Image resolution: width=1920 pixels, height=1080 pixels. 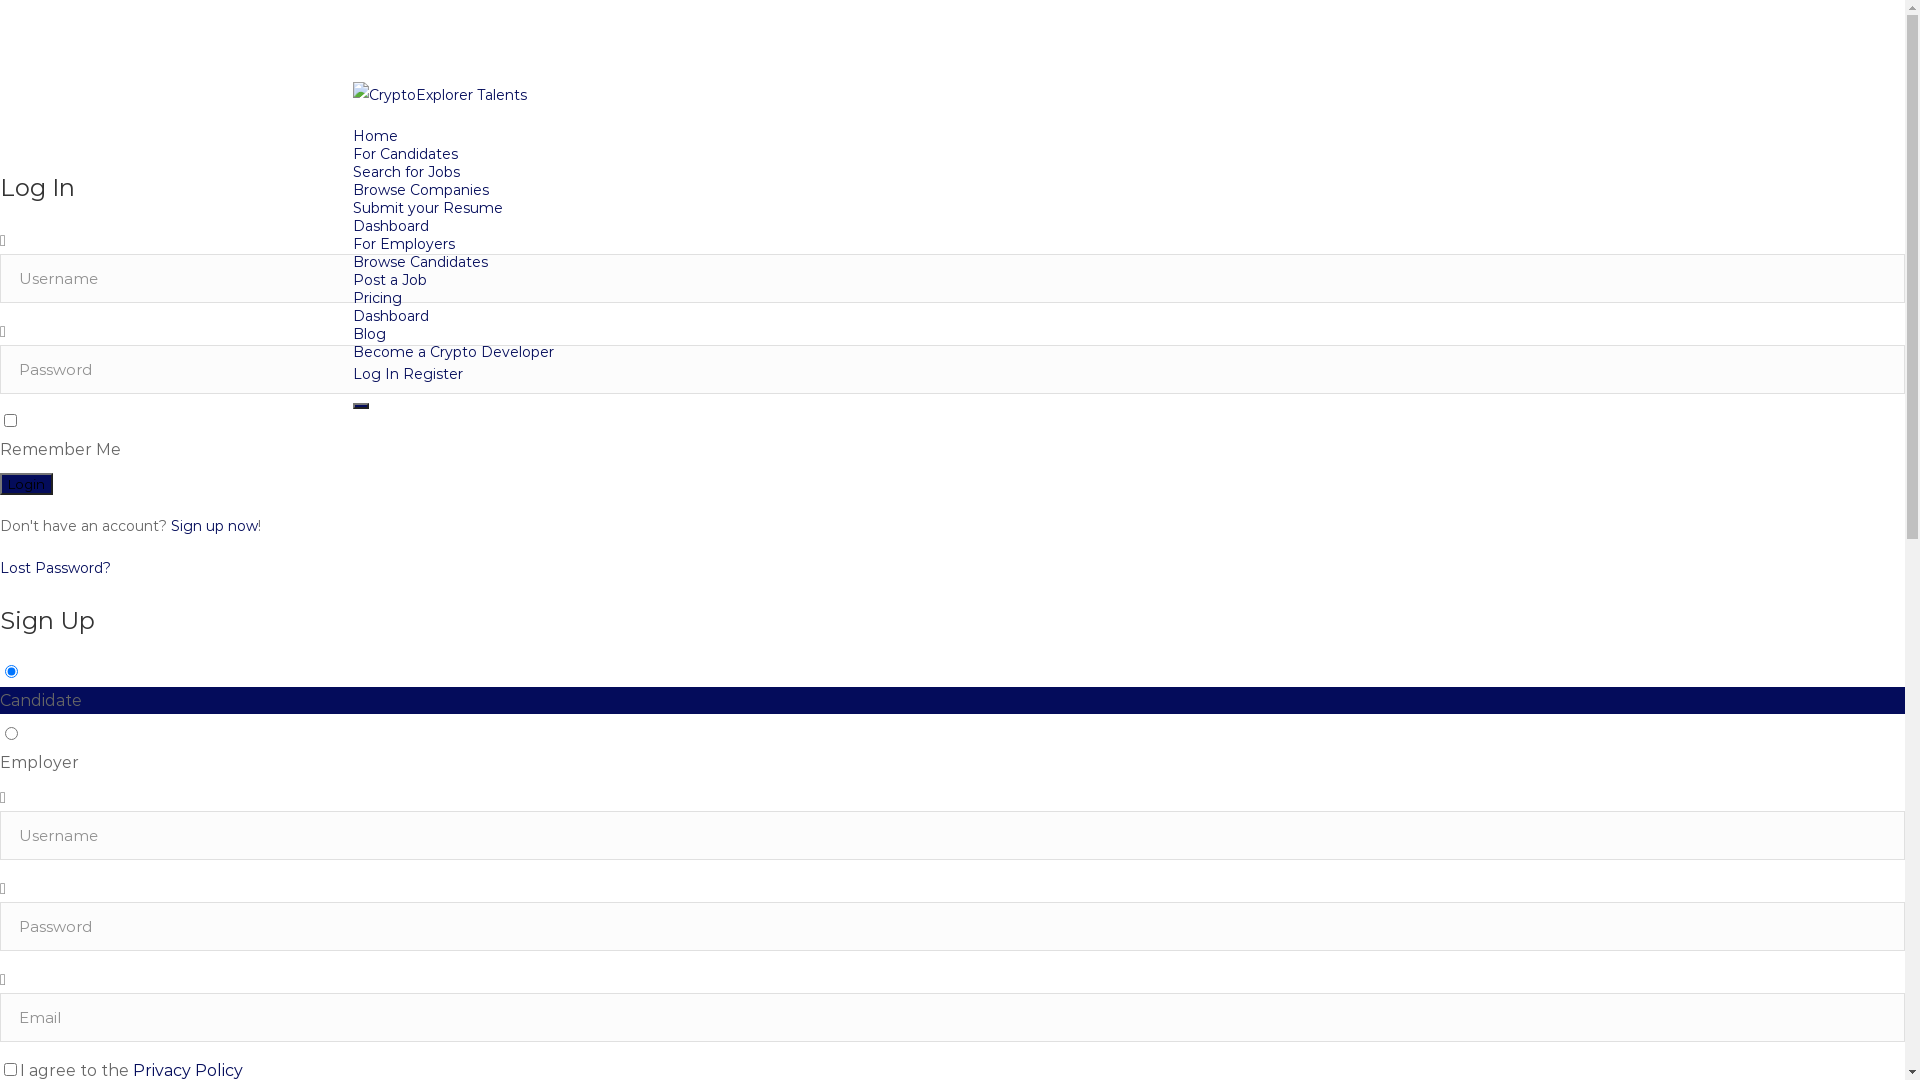 I want to click on CryptoExplorer Talents, so click(x=952, y=104).